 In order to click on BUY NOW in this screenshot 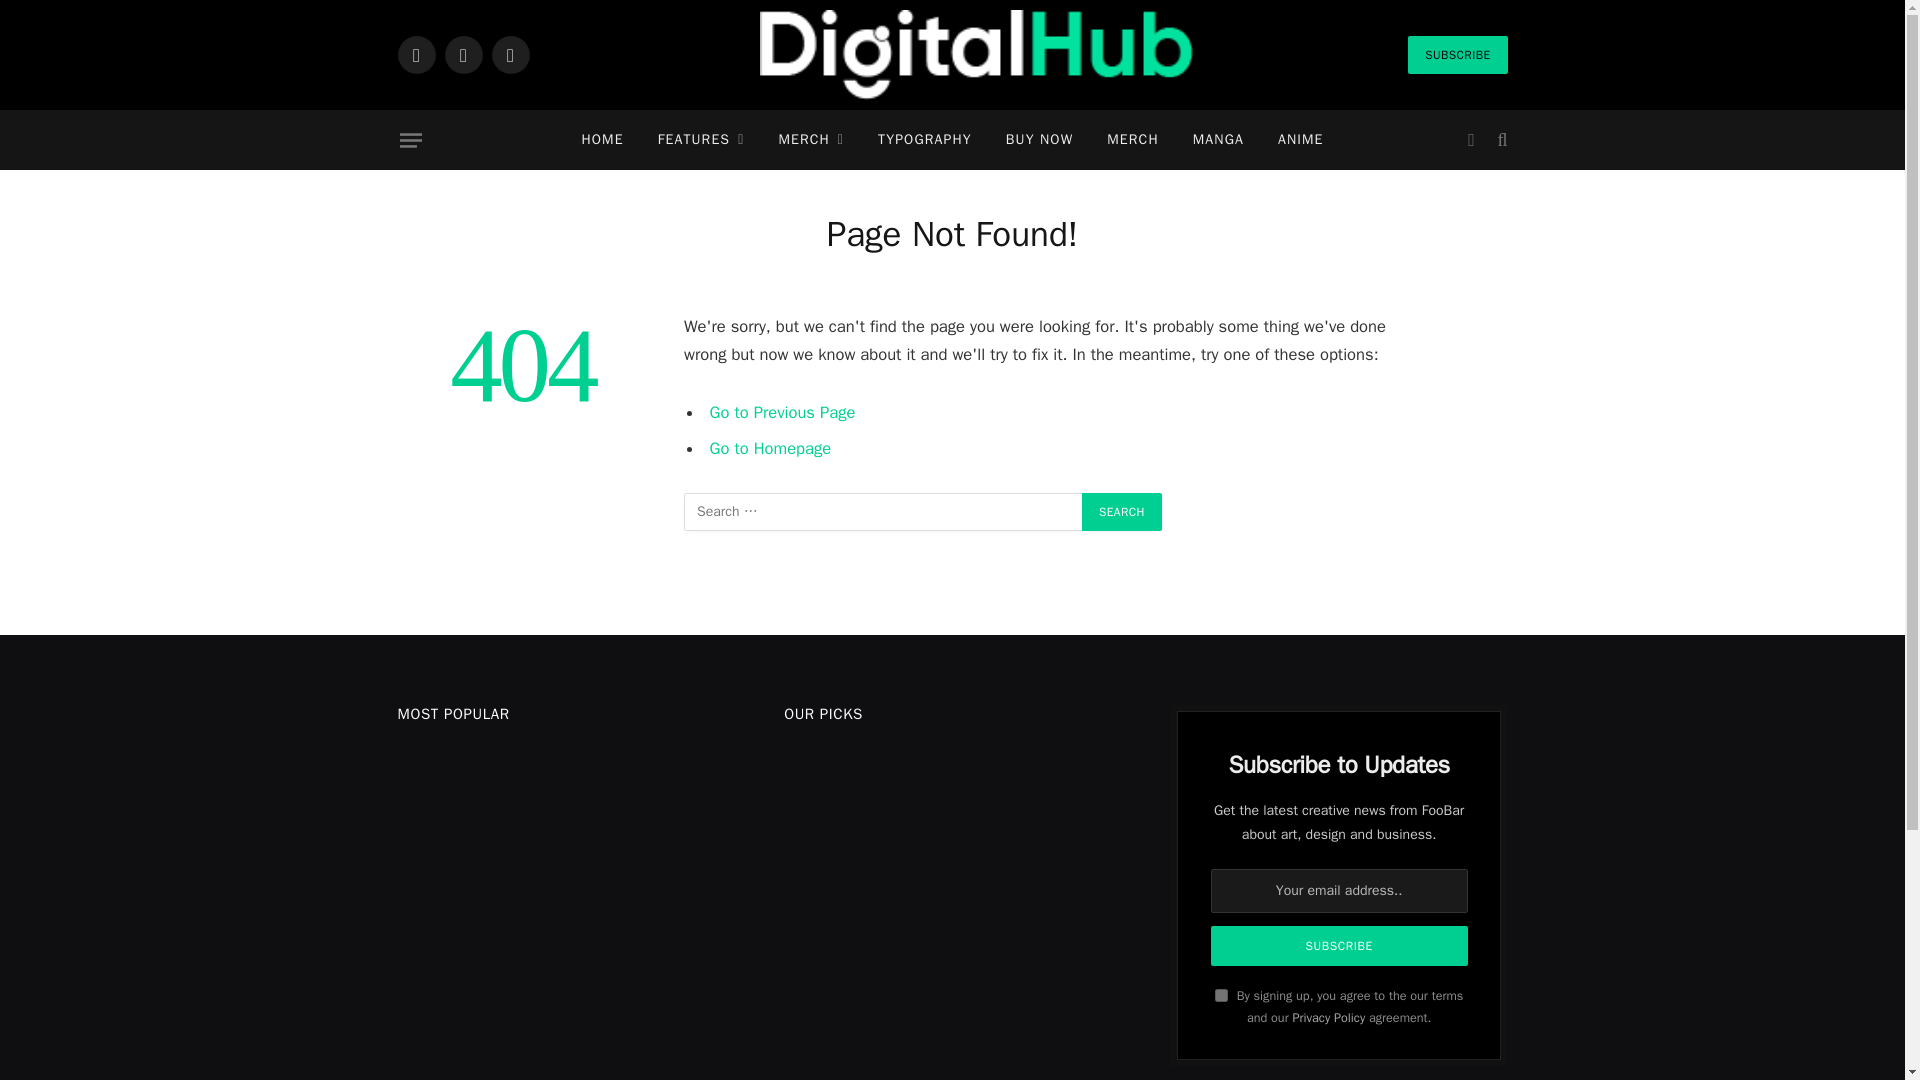, I will do `click(1039, 140)`.